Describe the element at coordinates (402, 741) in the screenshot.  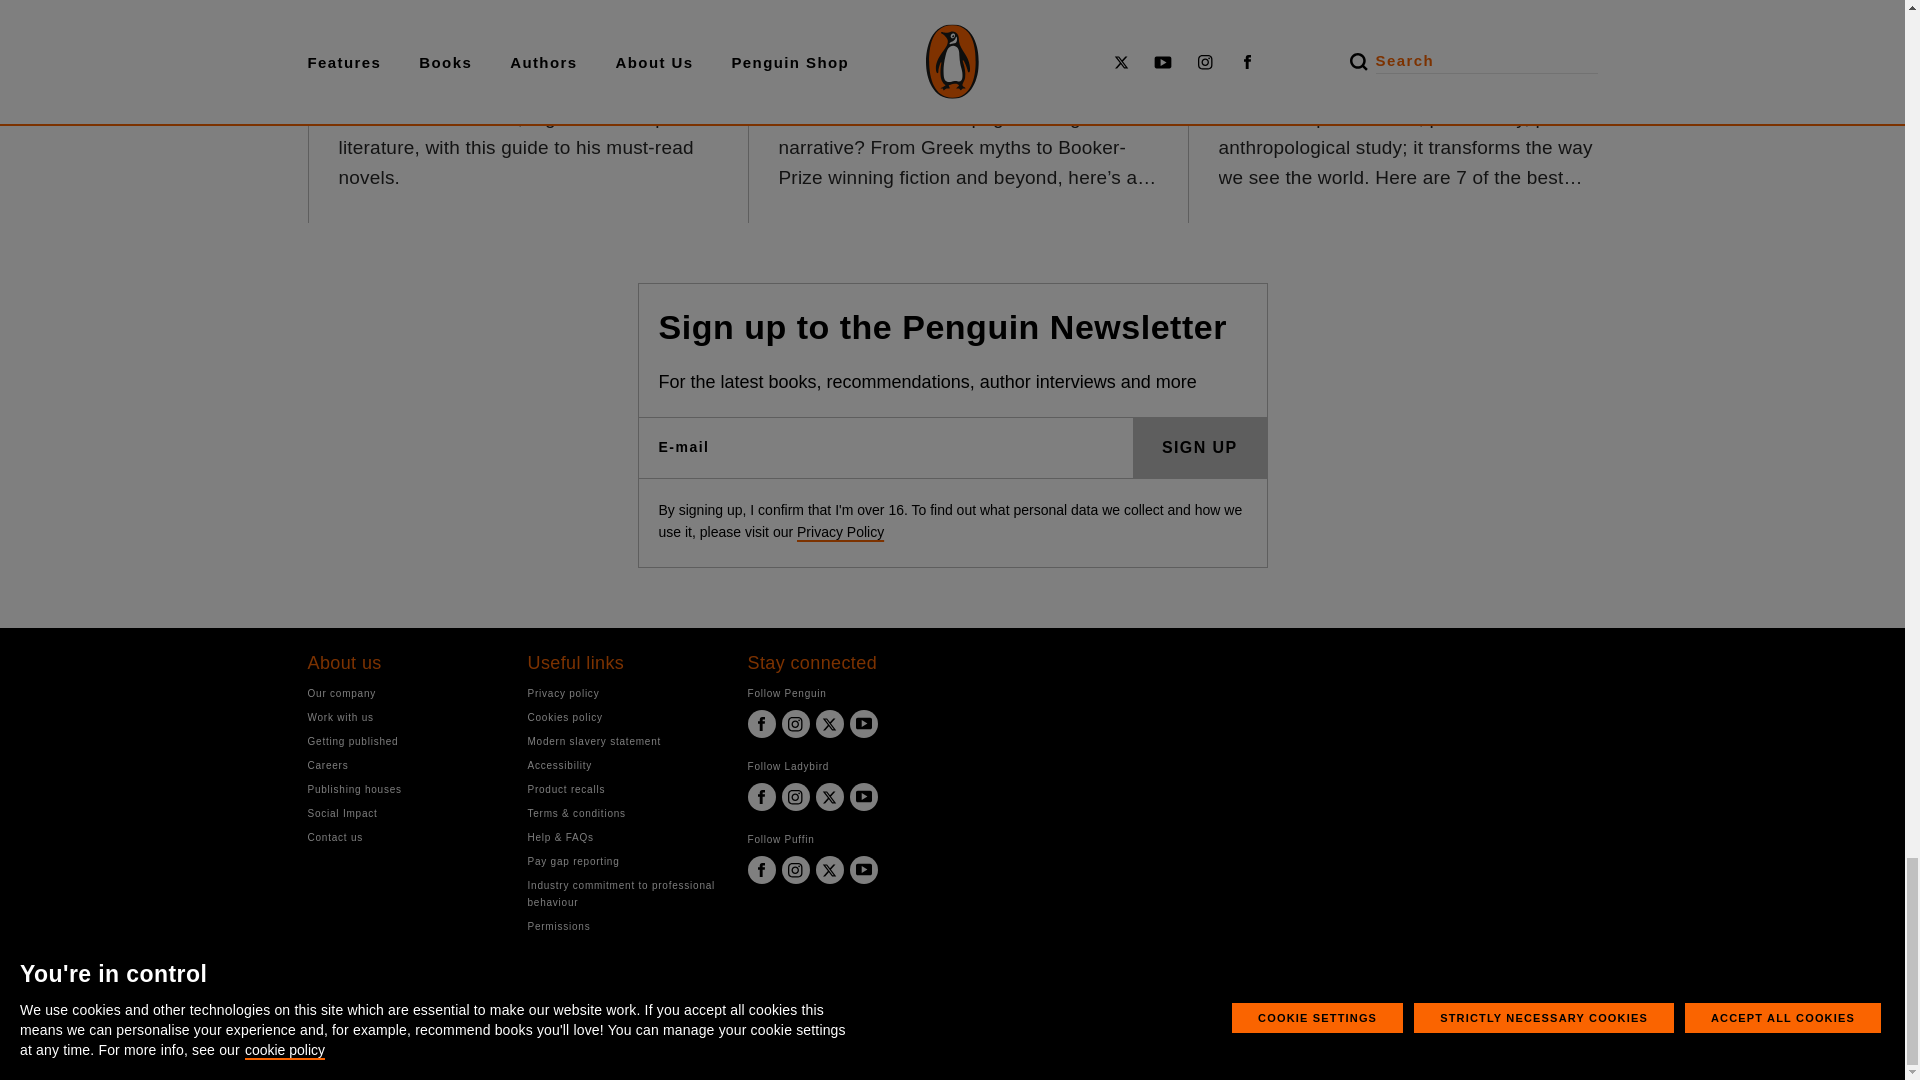
I see `Getting published` at that location.